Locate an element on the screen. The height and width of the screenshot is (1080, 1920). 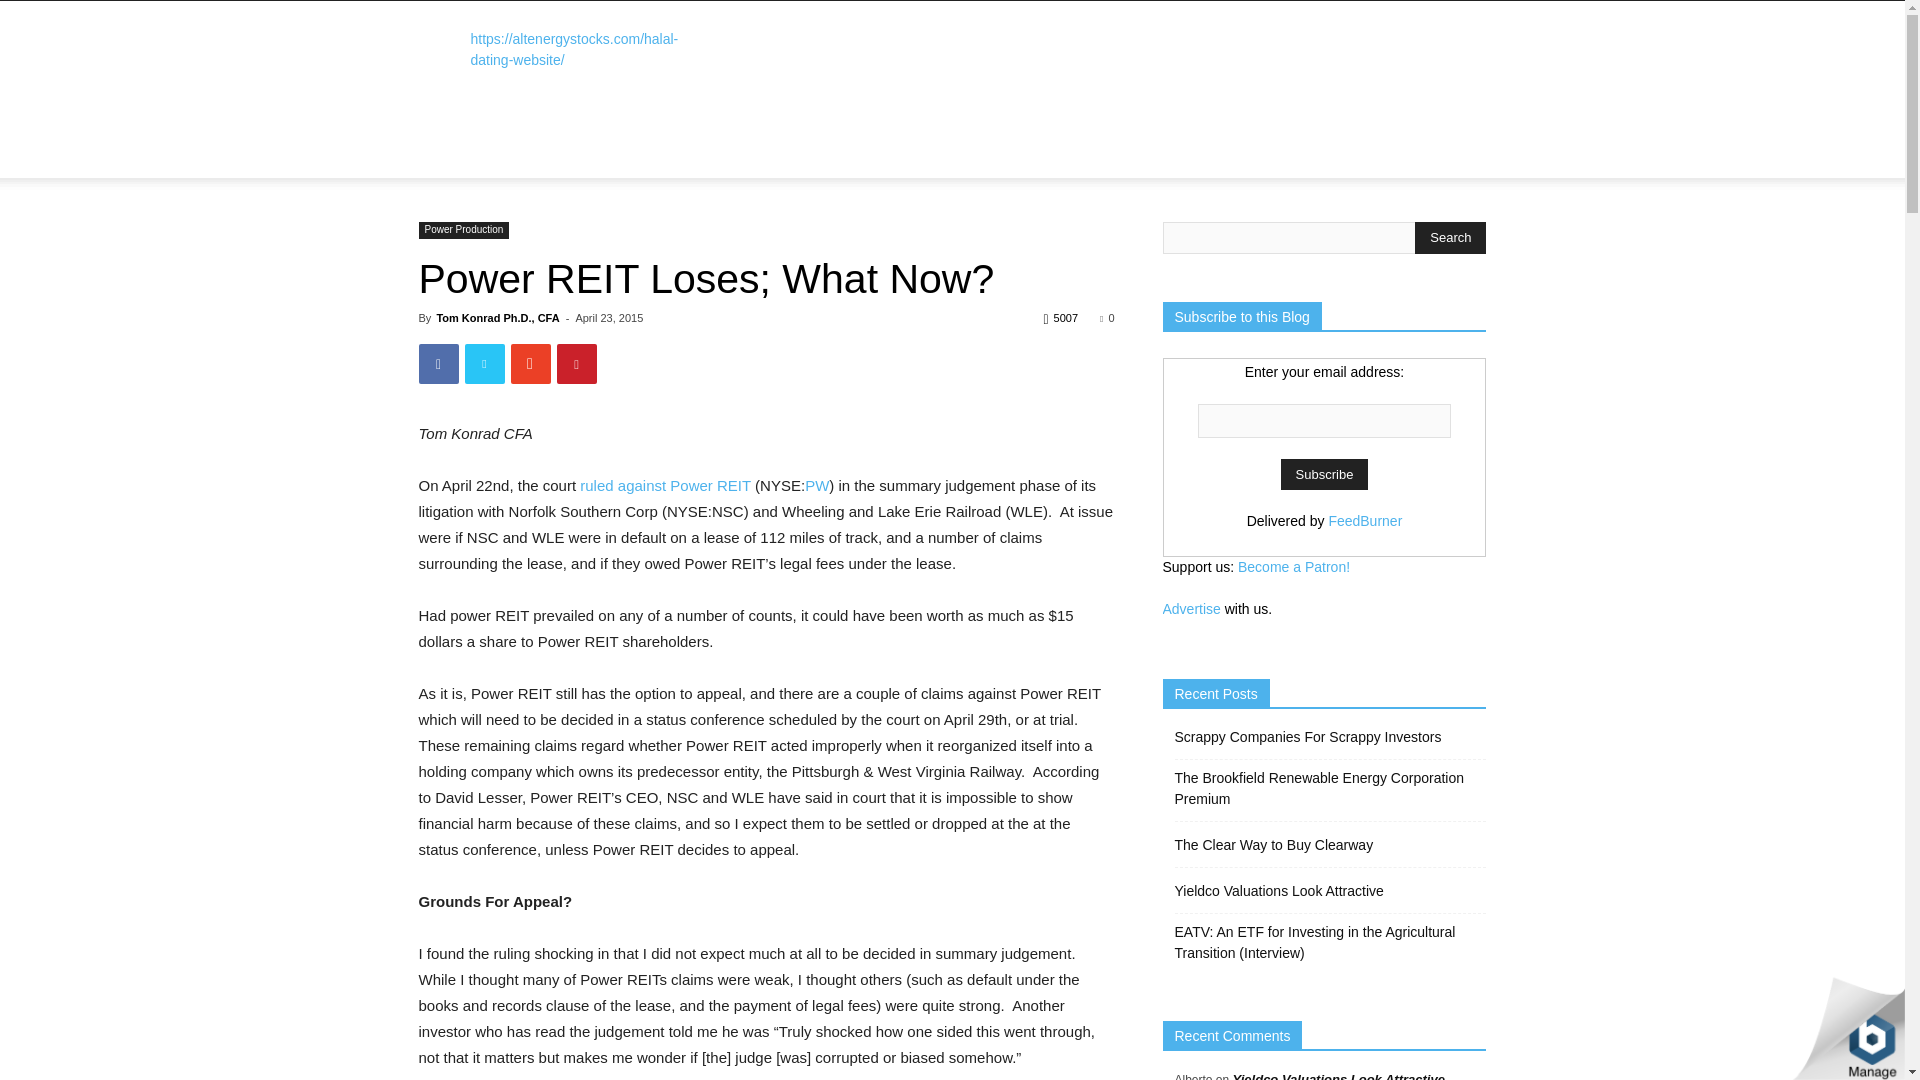
MUTUAL FUNDS is located at coordinates (648, 140).